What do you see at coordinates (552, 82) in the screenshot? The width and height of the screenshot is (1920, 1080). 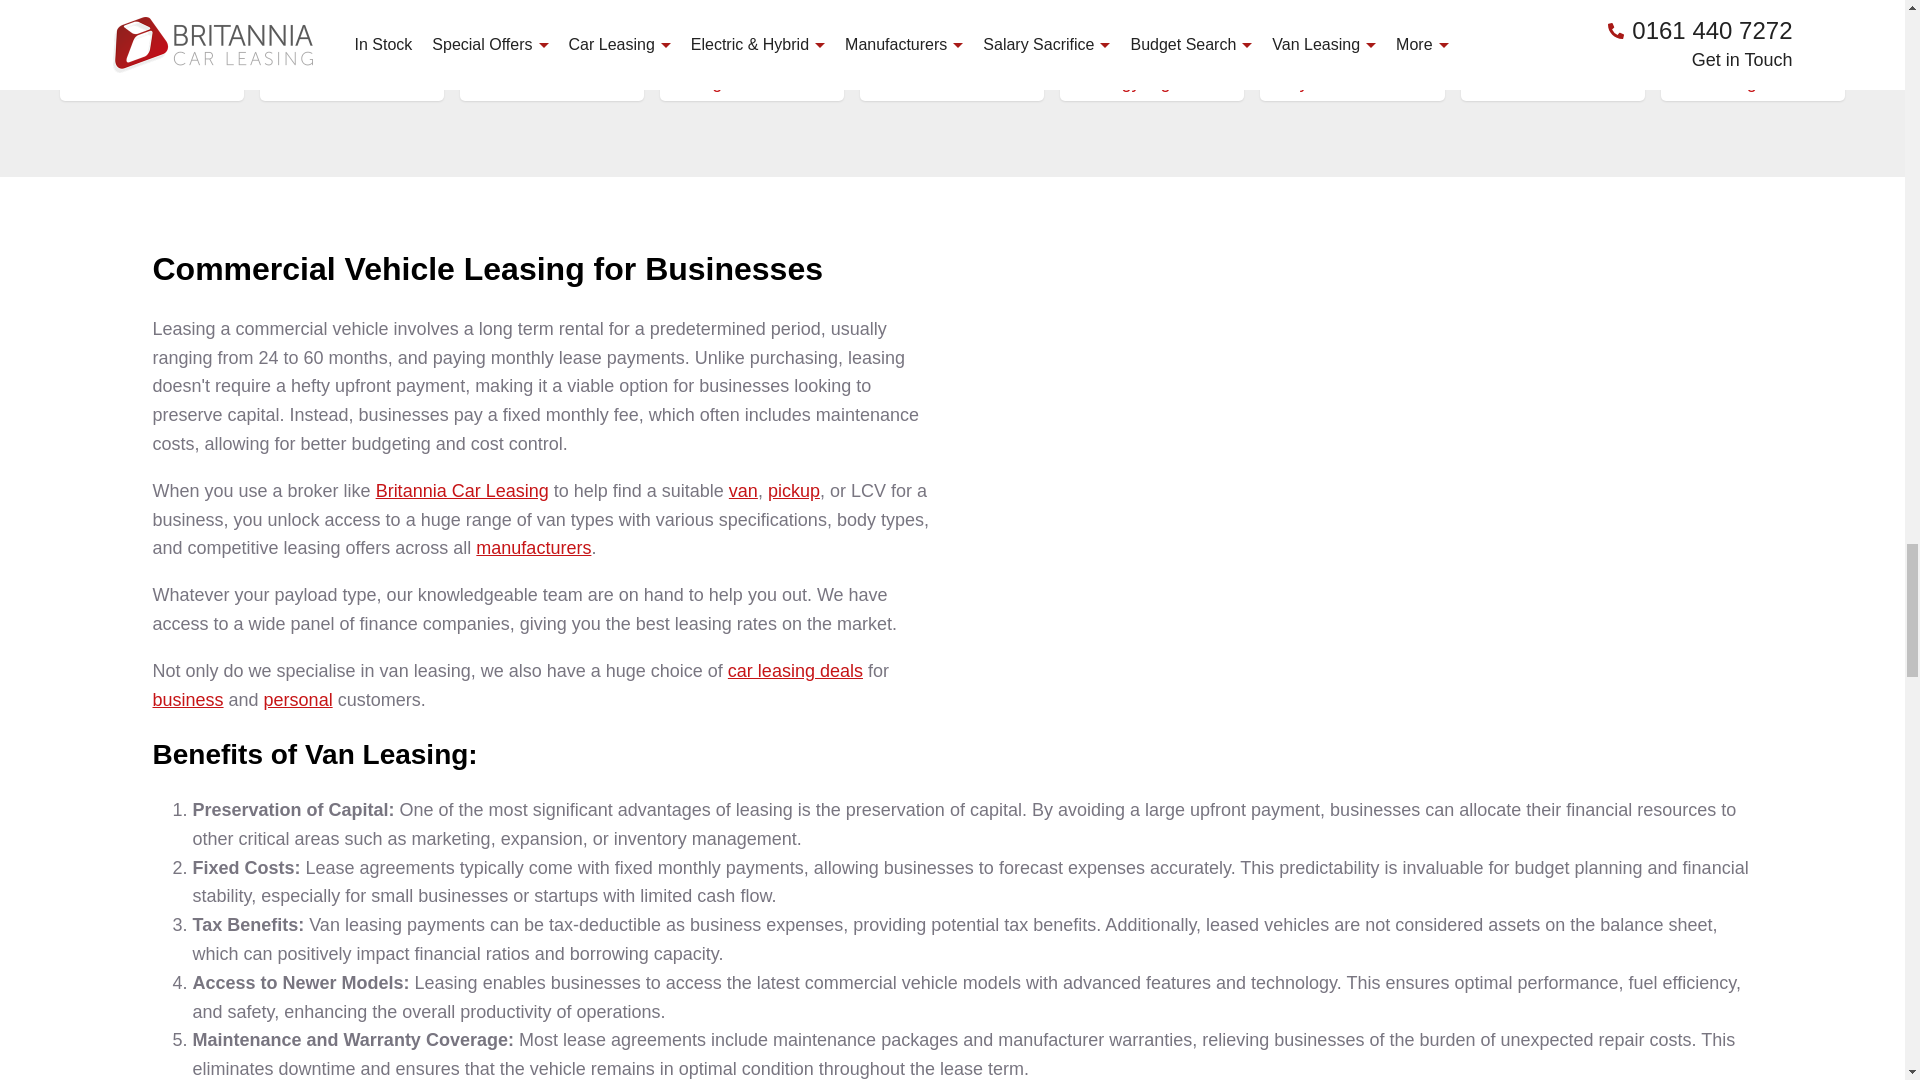 I see `Nissan` at bounding box center [552, 82].